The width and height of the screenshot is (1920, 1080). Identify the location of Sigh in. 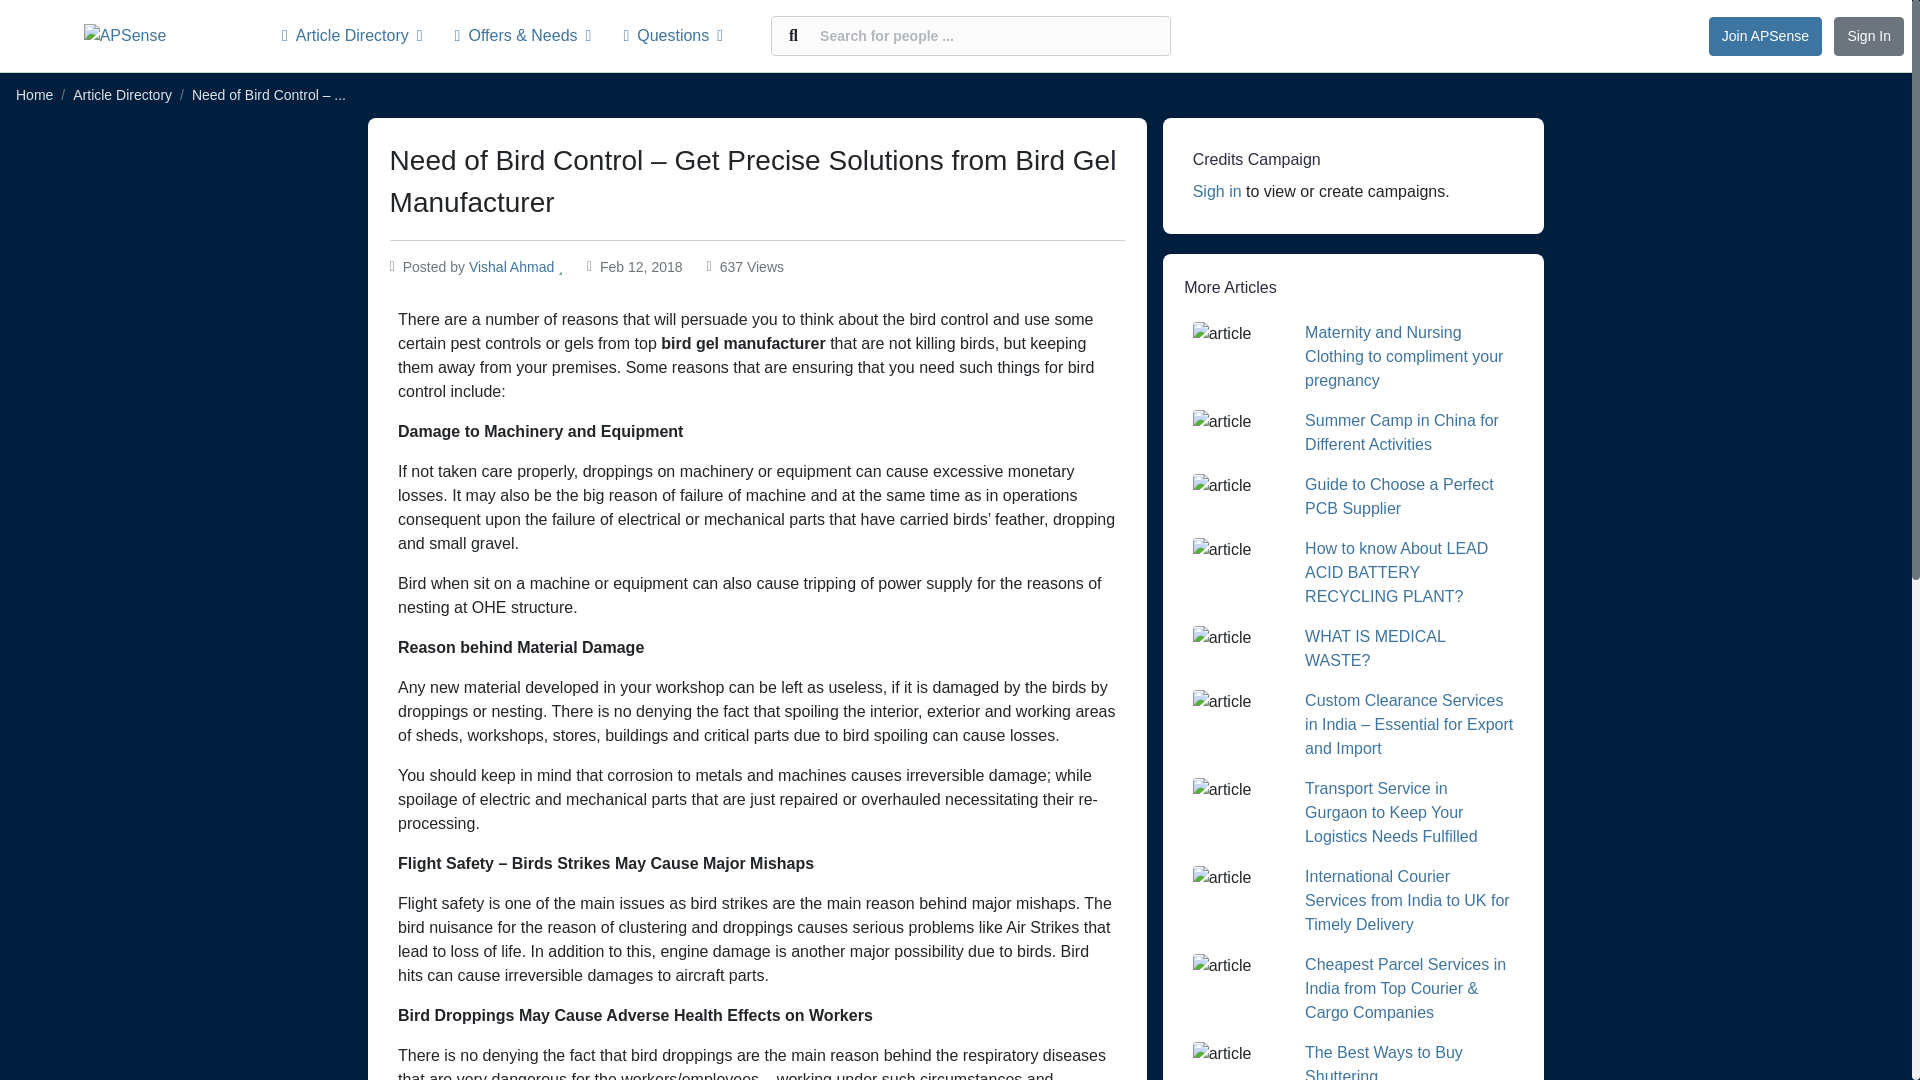
(1217, 190).